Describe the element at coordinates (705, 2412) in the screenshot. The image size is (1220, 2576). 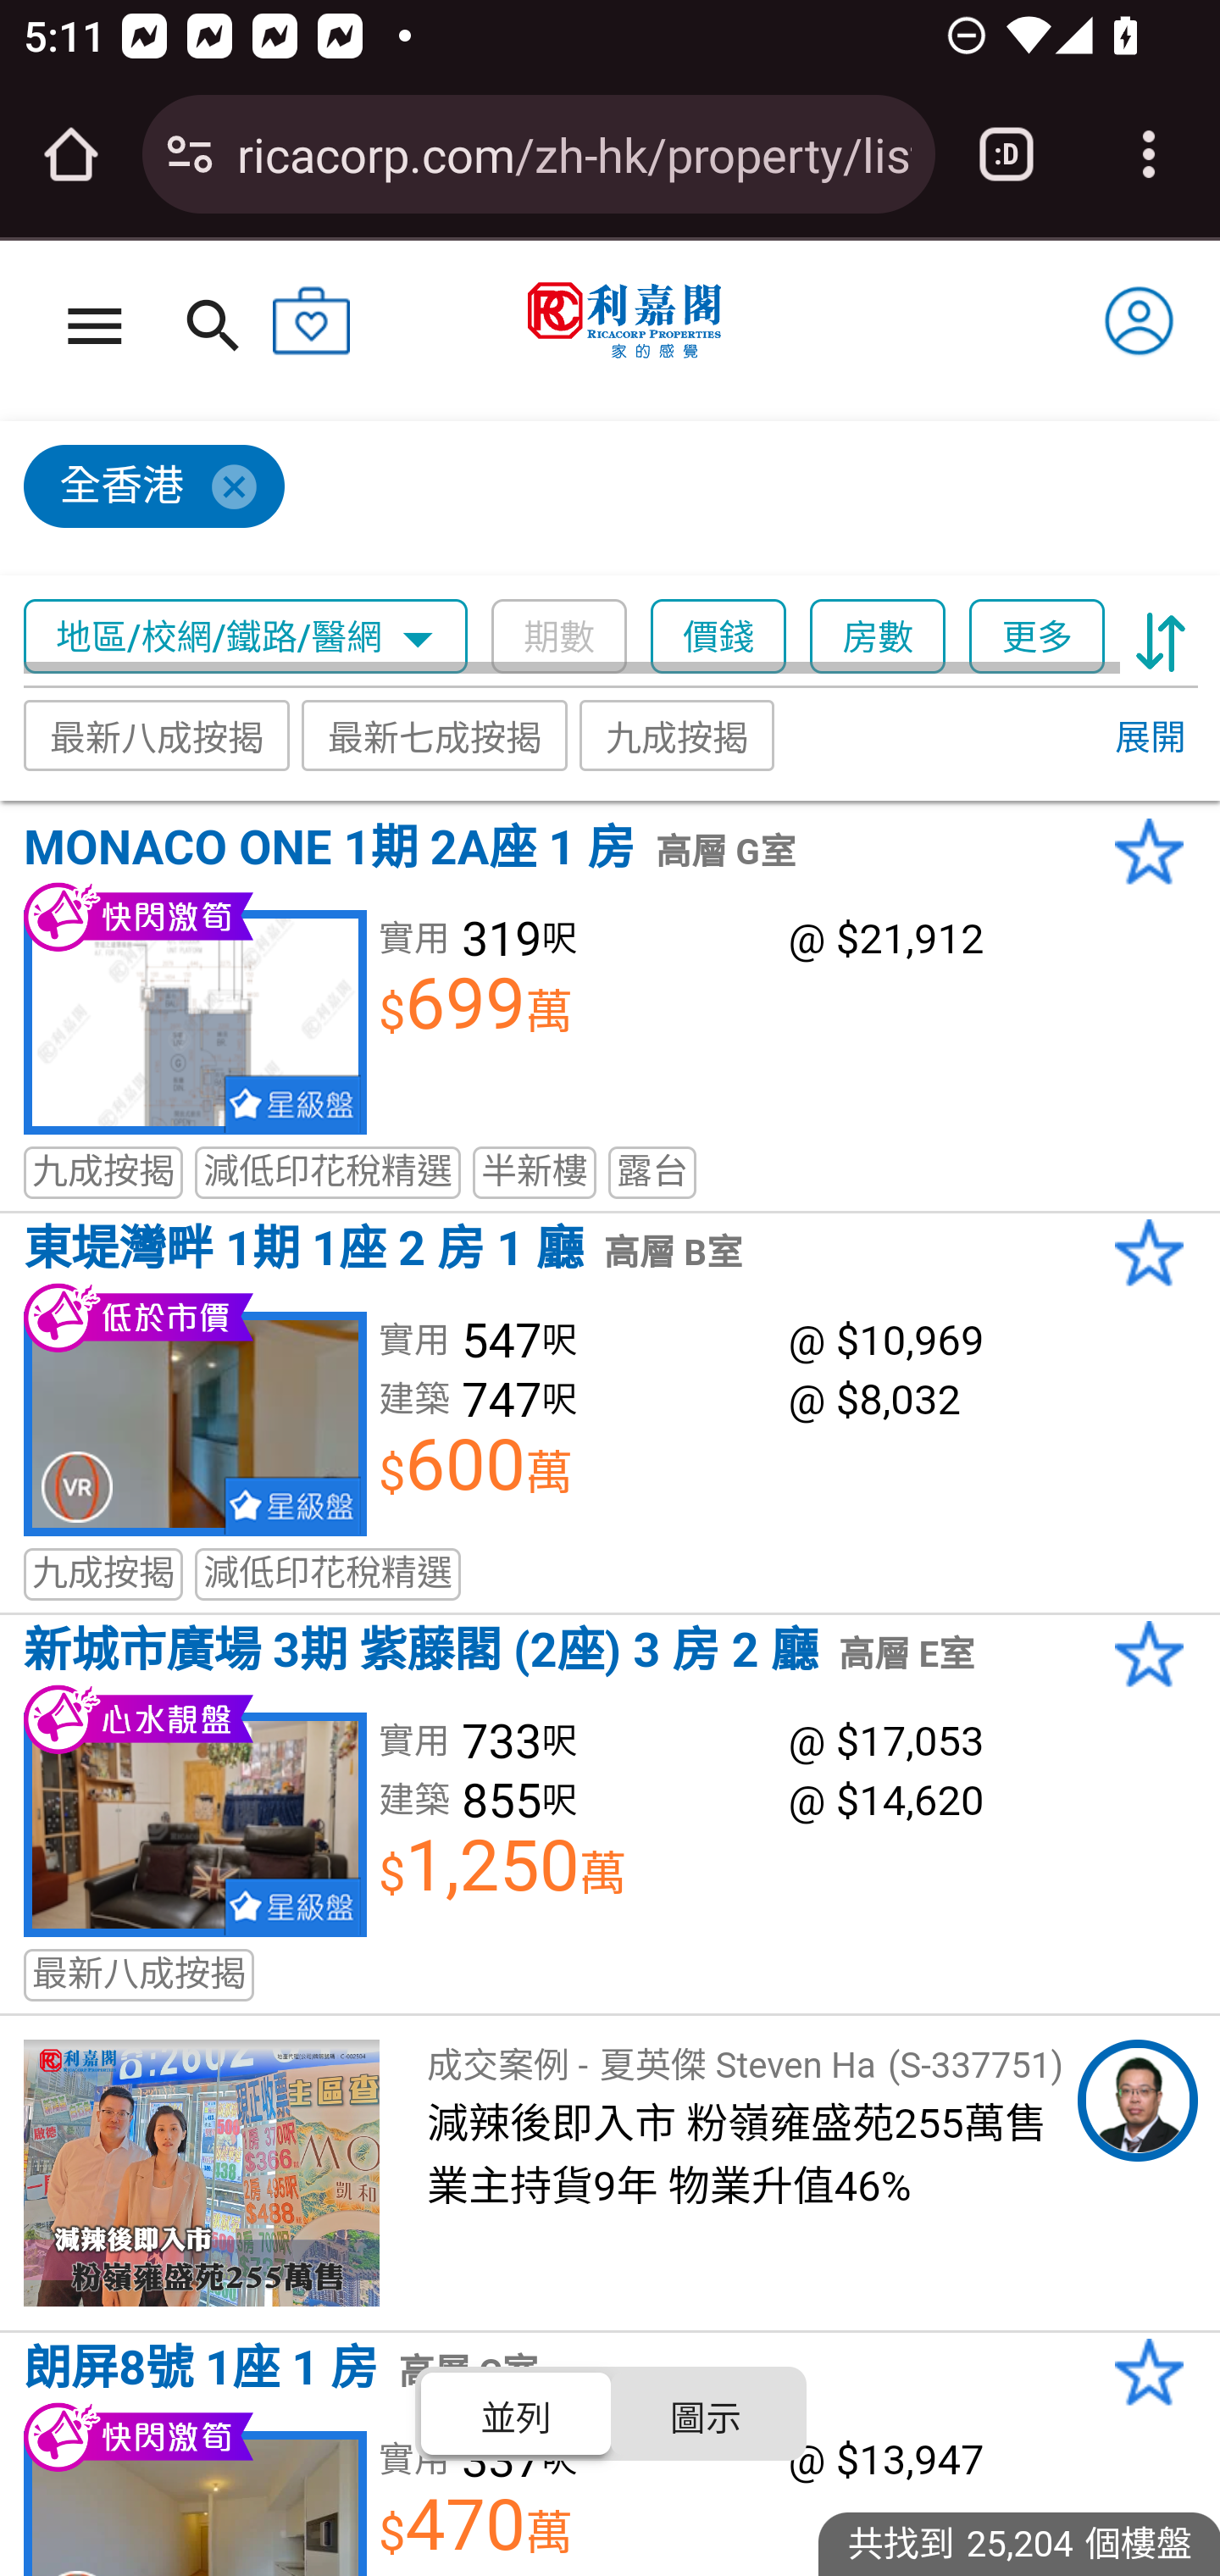
I see `圖示` at that location.